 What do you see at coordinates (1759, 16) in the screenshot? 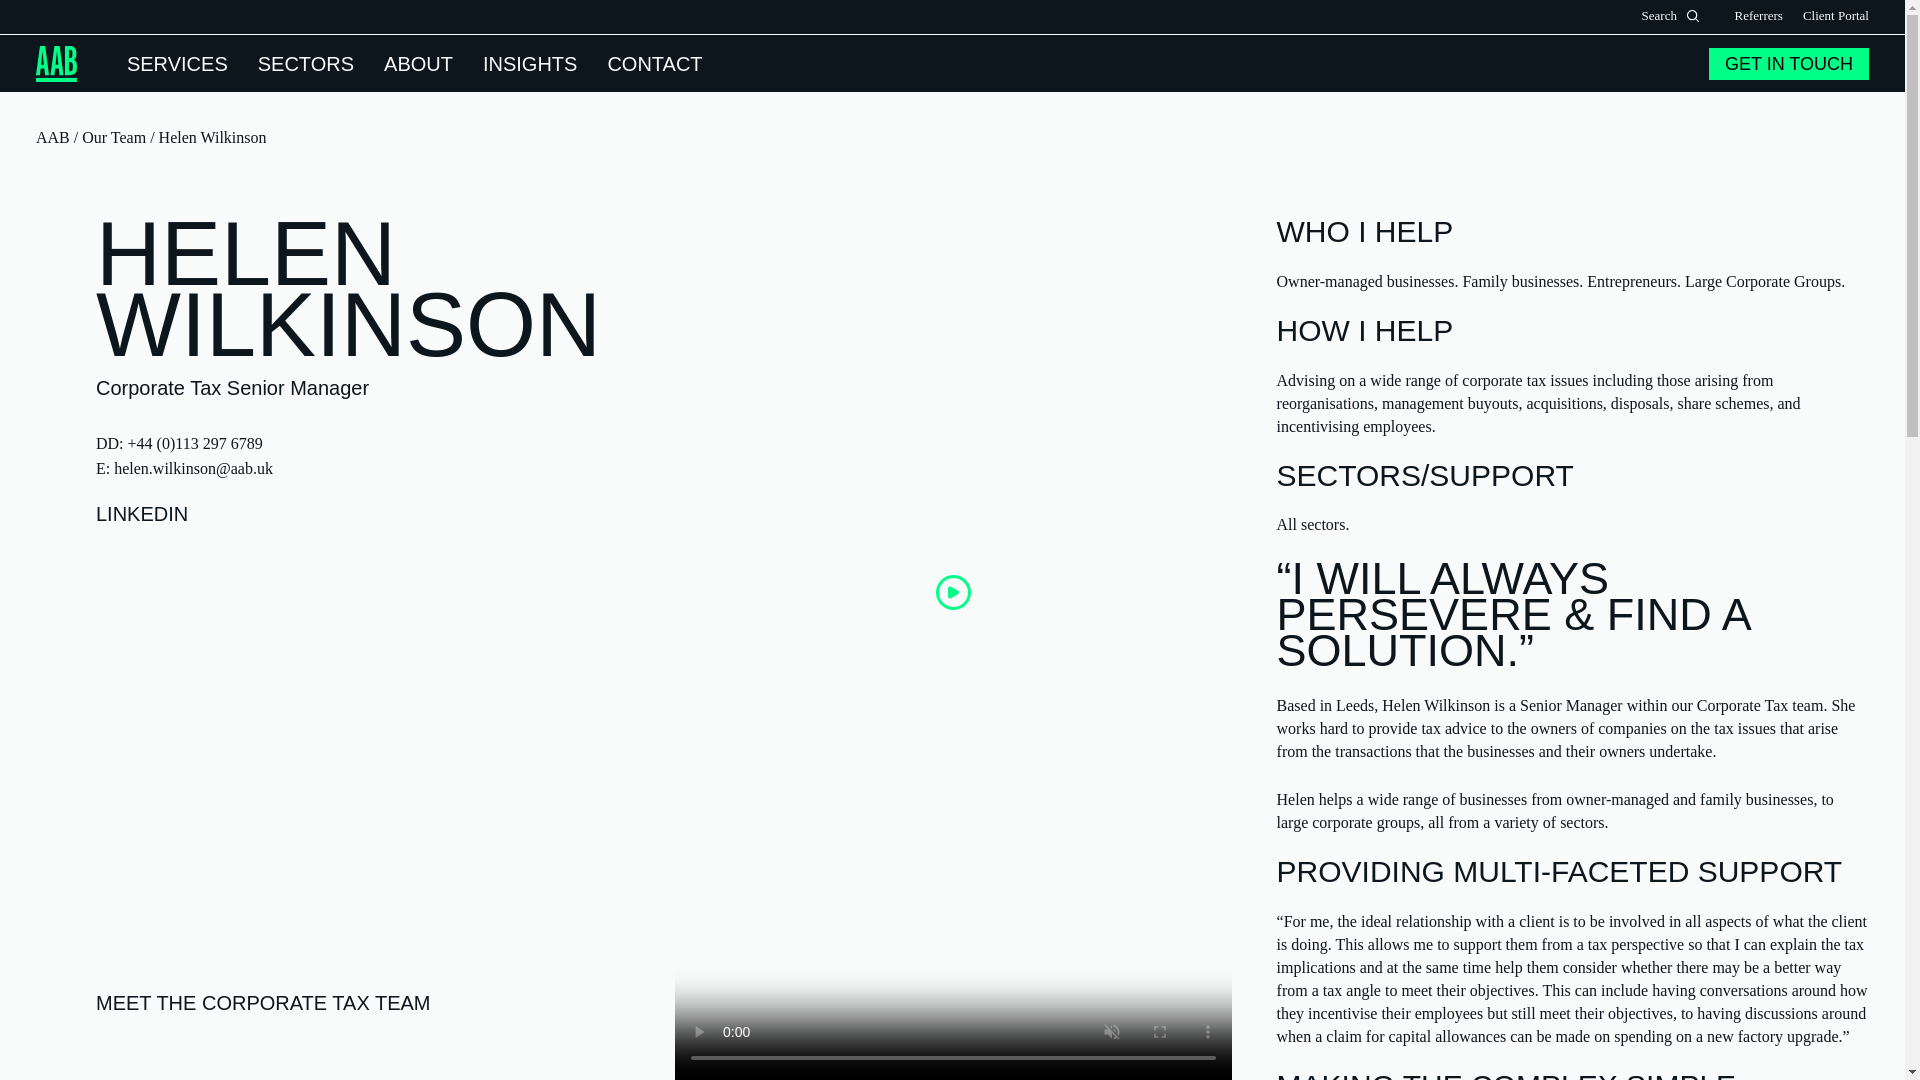
I see `Referrers` at bounding box center [1759, 16].